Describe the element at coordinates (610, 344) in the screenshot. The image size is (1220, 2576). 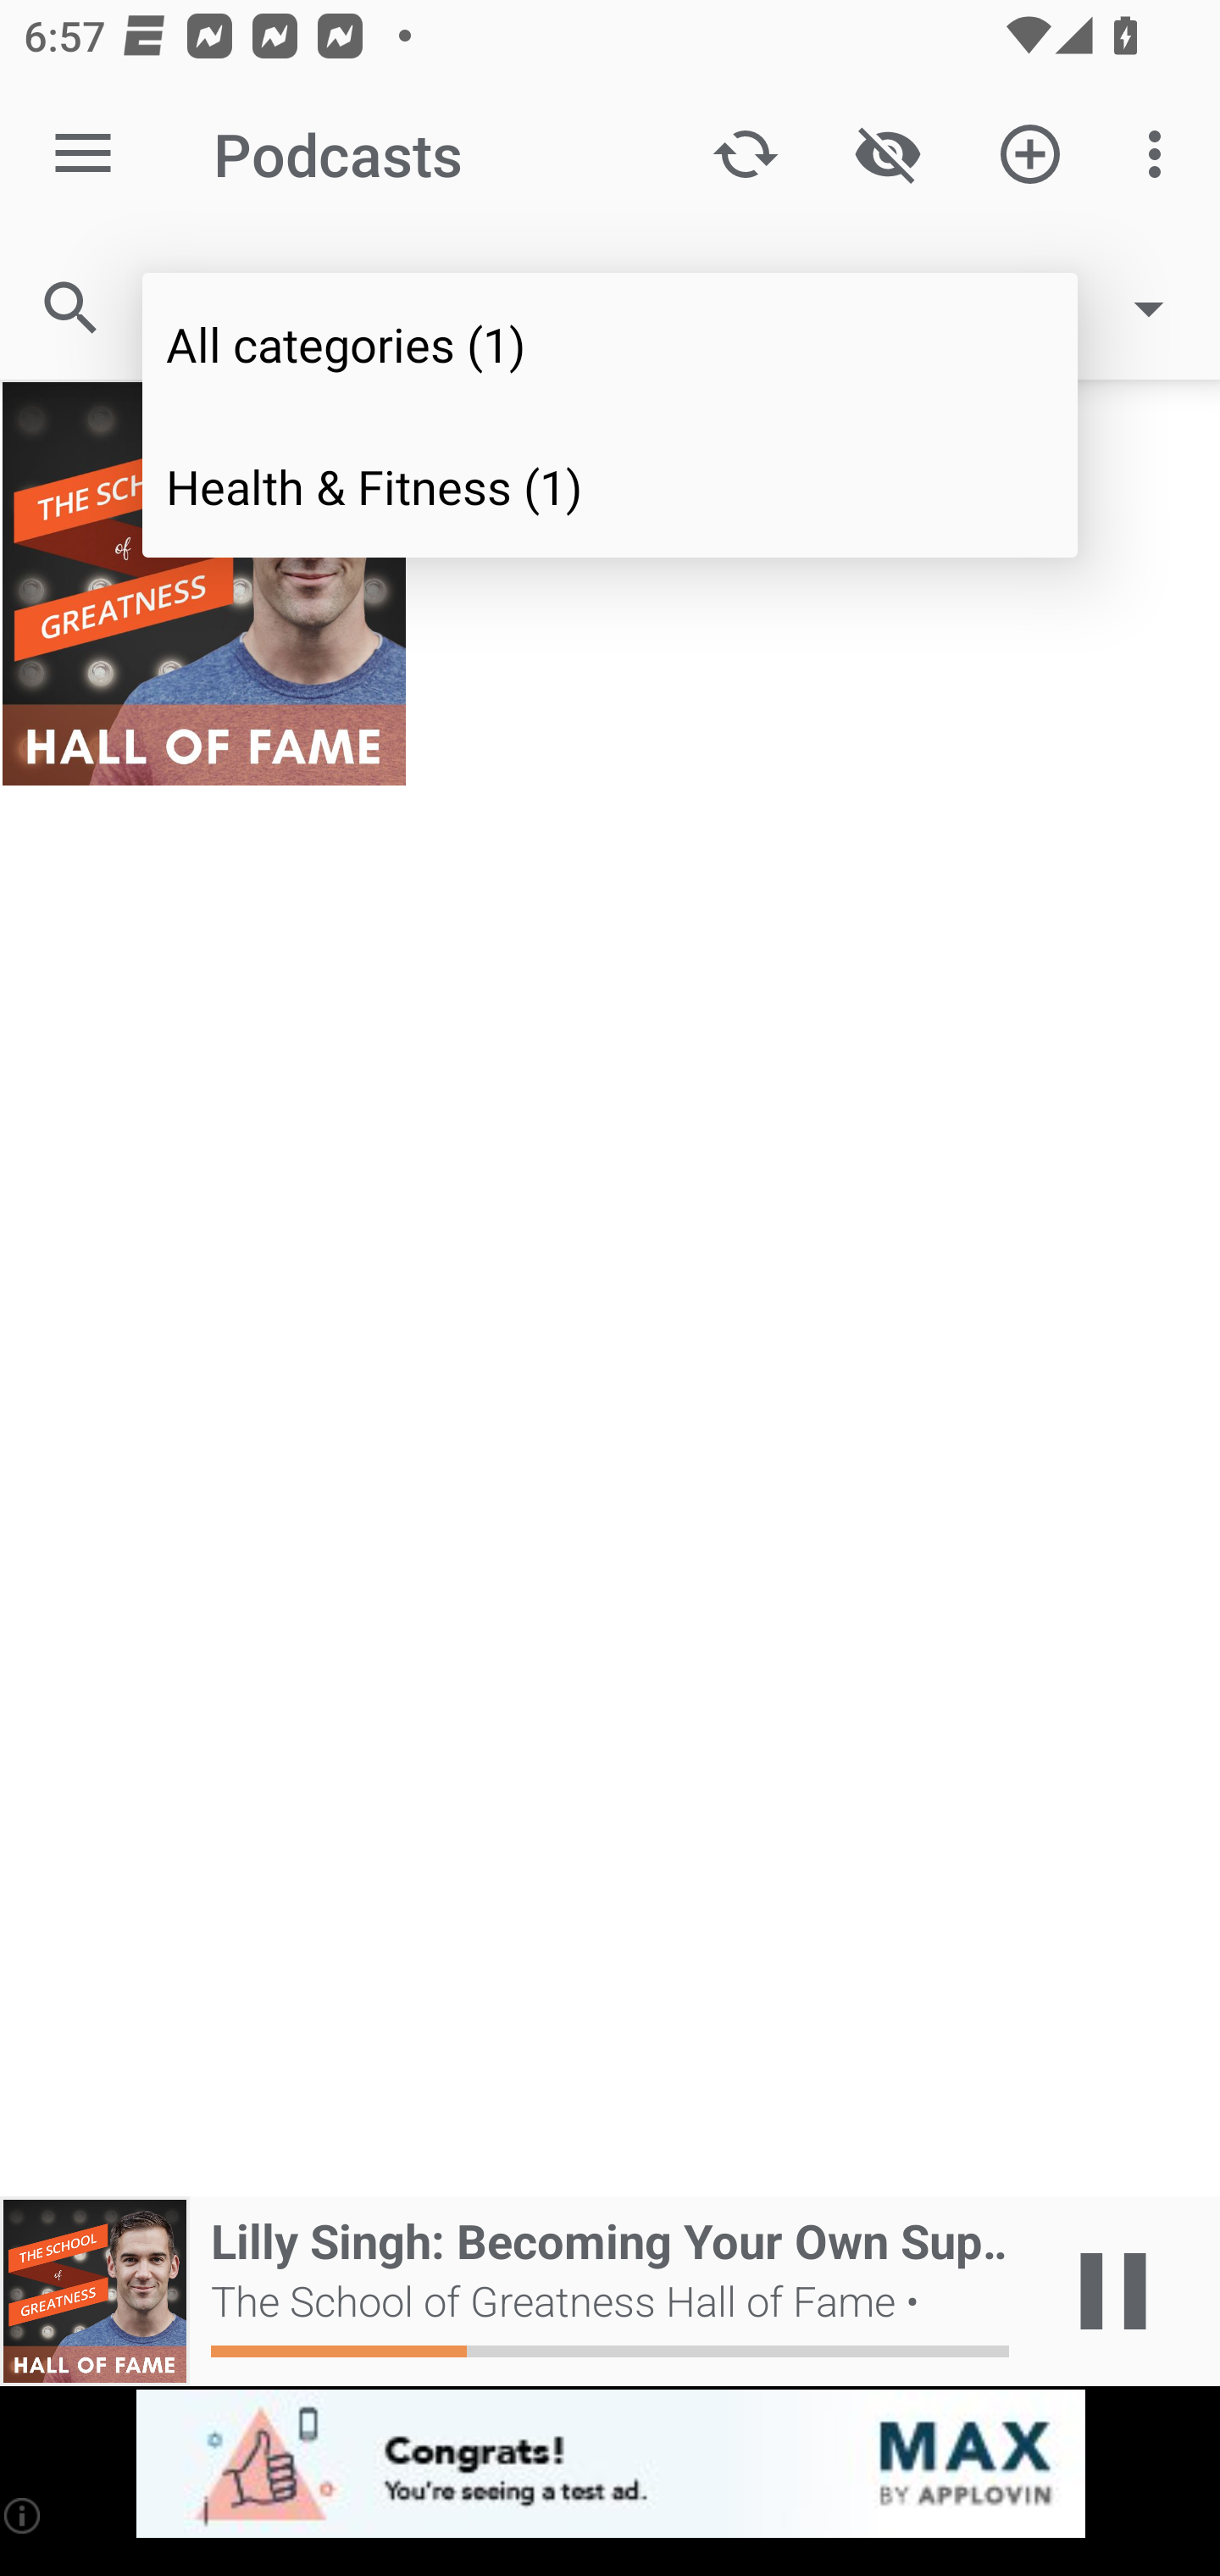
I see `All categories (1)` at that location.